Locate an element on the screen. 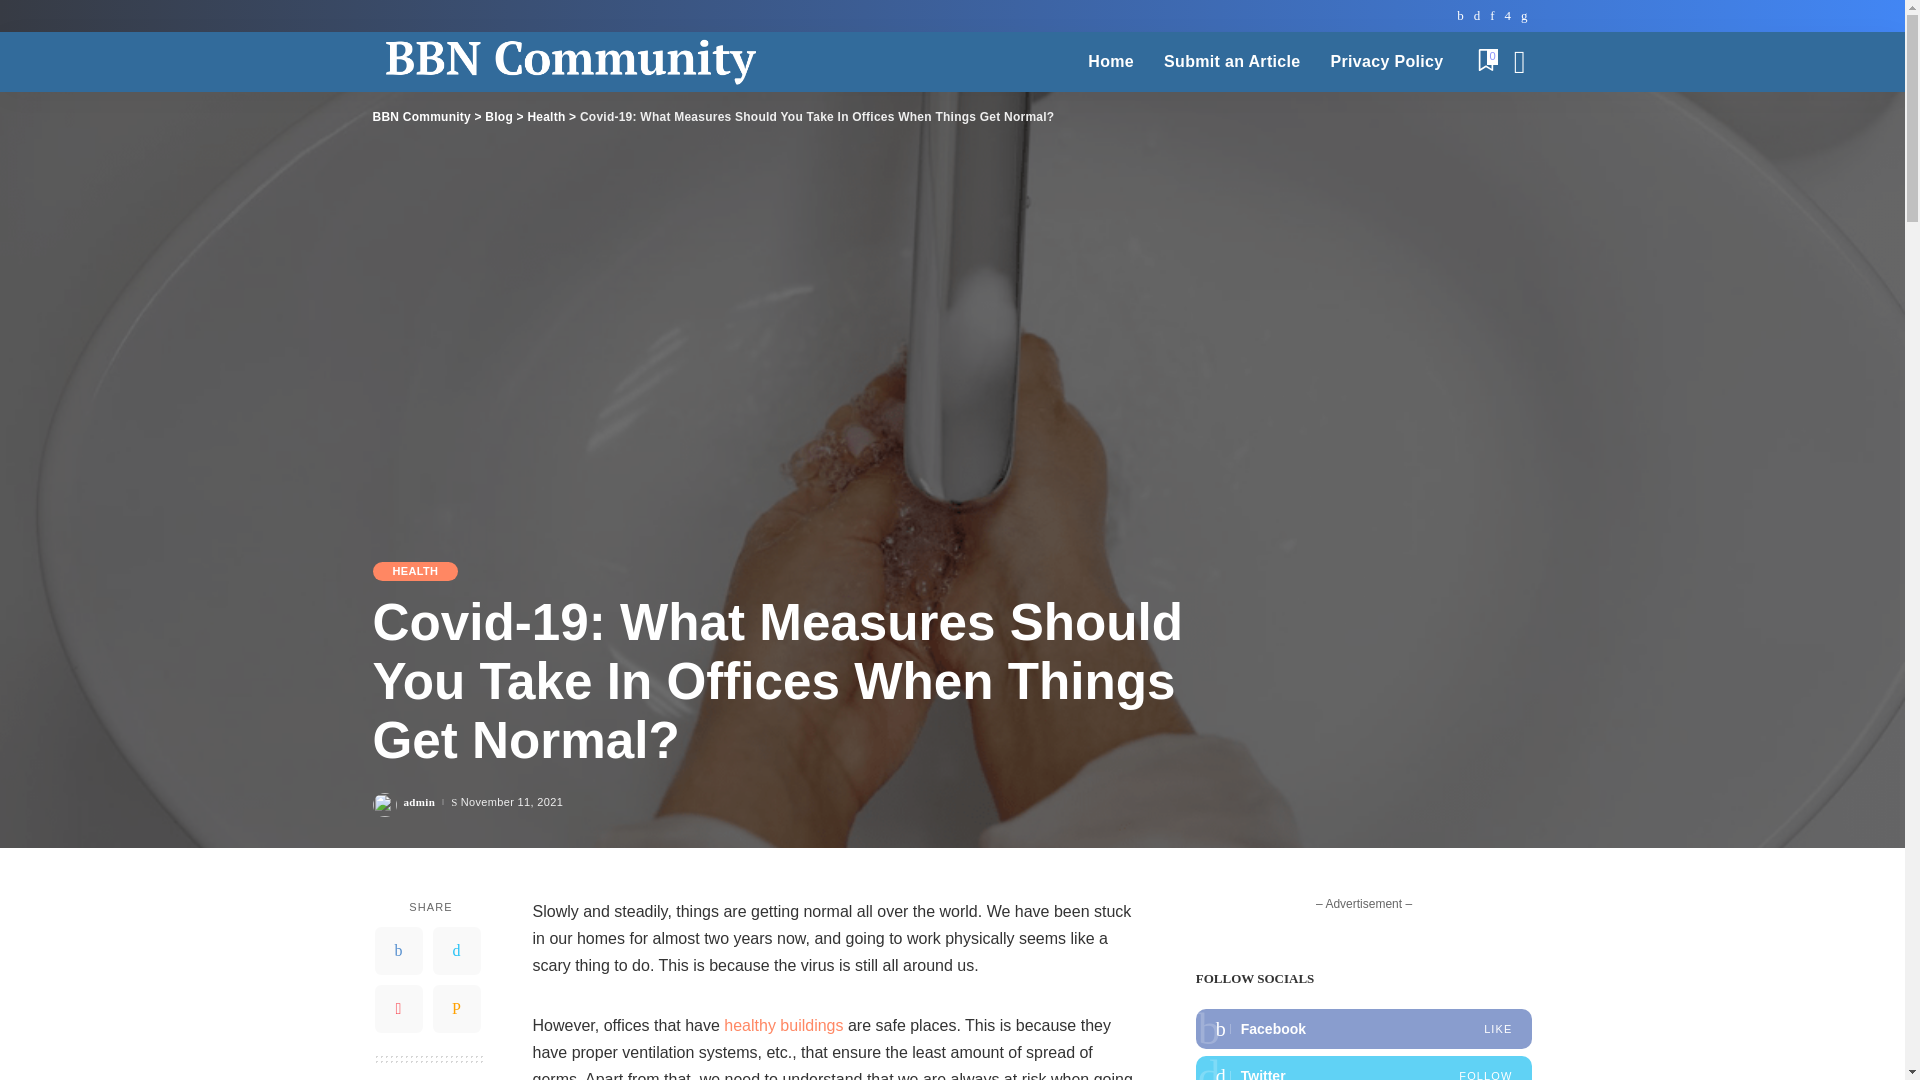 The image size is (1920, 1080). Home is located at coordinates (1110, 62).